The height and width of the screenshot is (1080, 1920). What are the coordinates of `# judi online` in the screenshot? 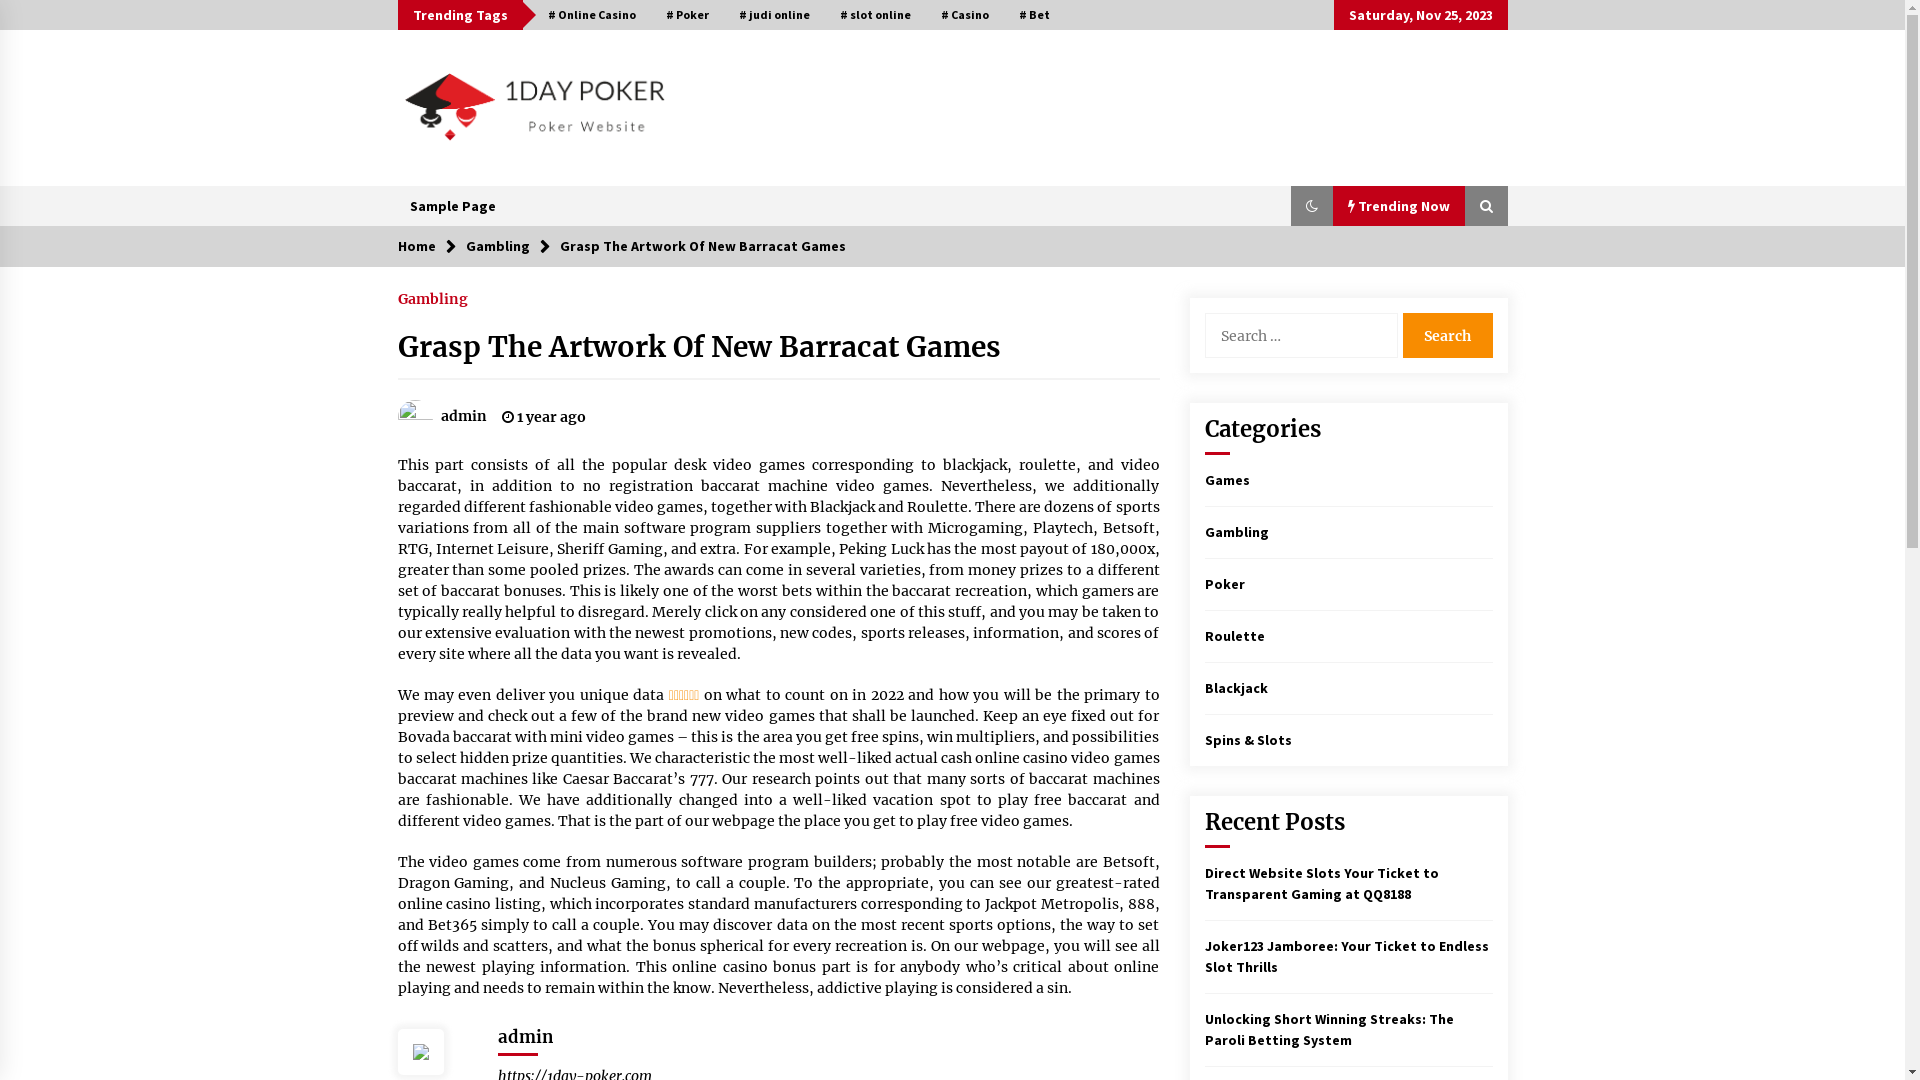 It's located at (774, 15).